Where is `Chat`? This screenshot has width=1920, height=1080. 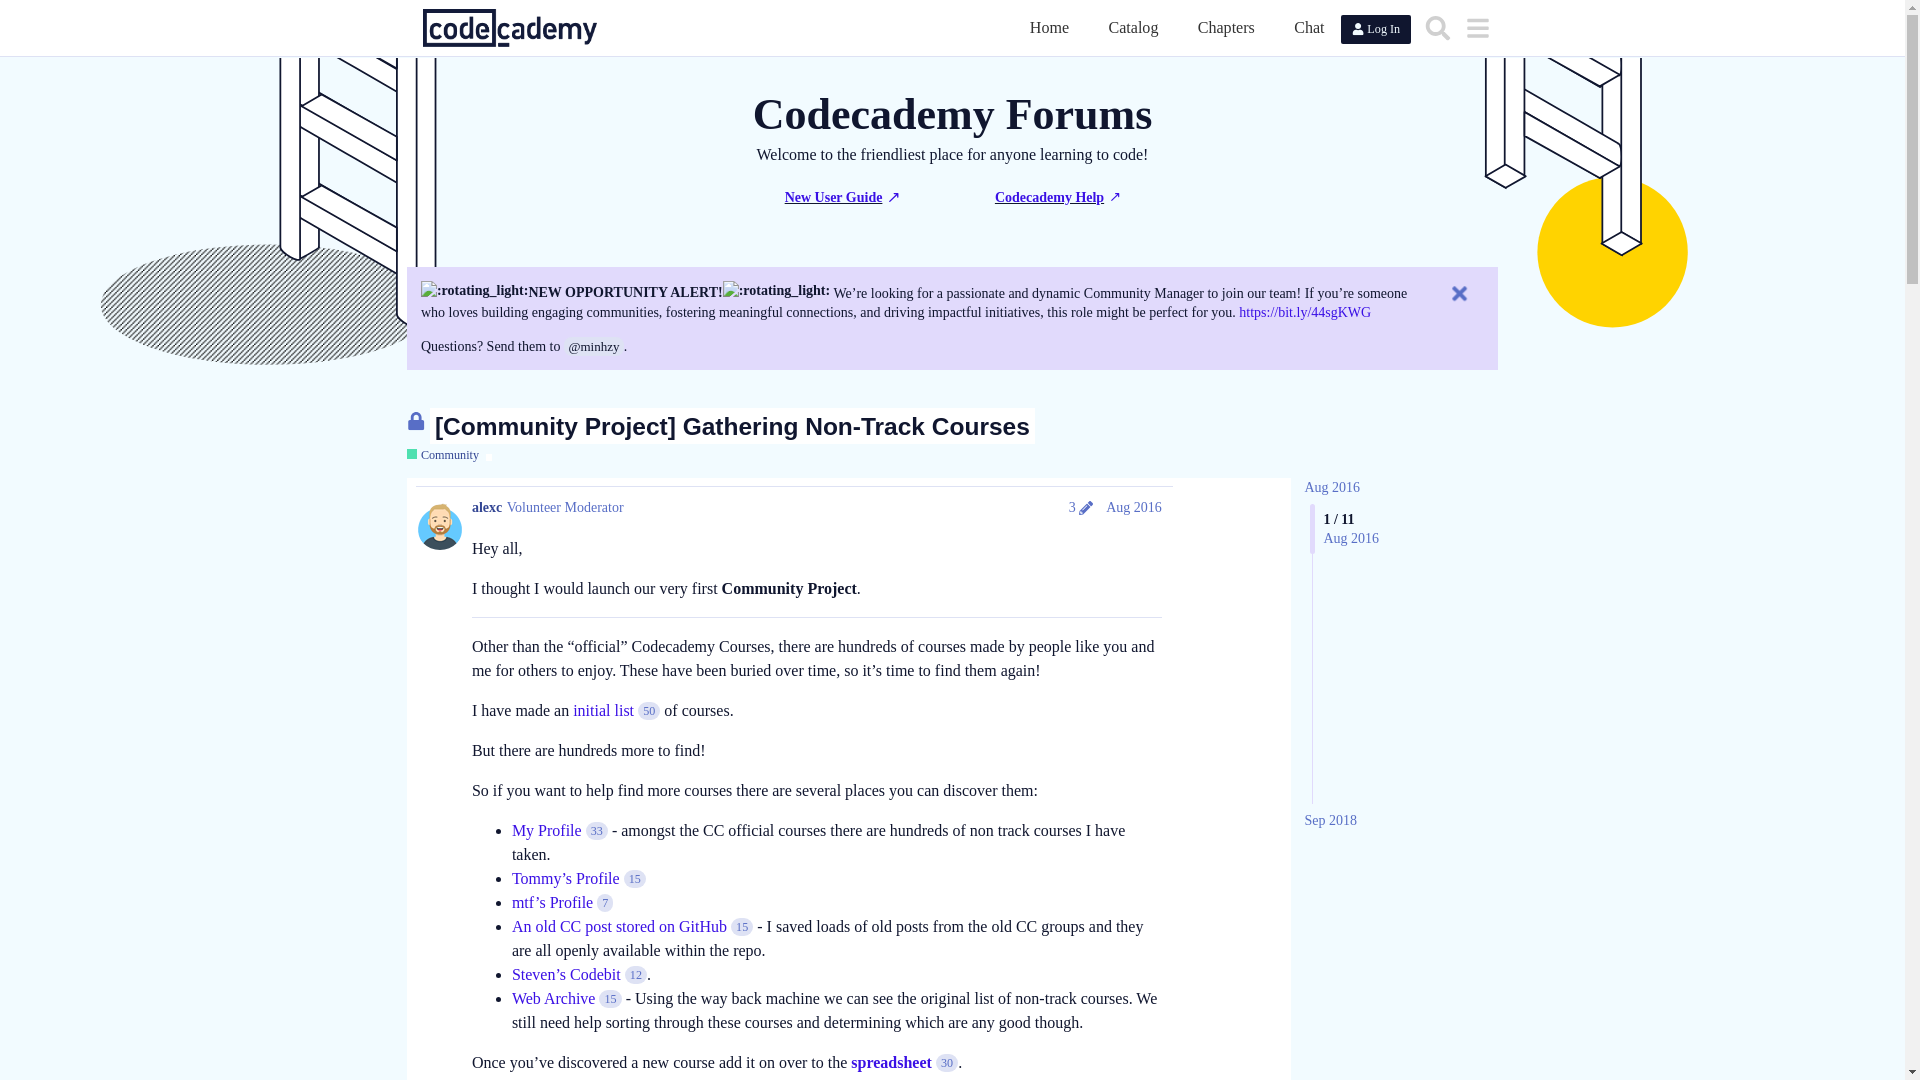
Chat is located at coordinates (1309, 26).